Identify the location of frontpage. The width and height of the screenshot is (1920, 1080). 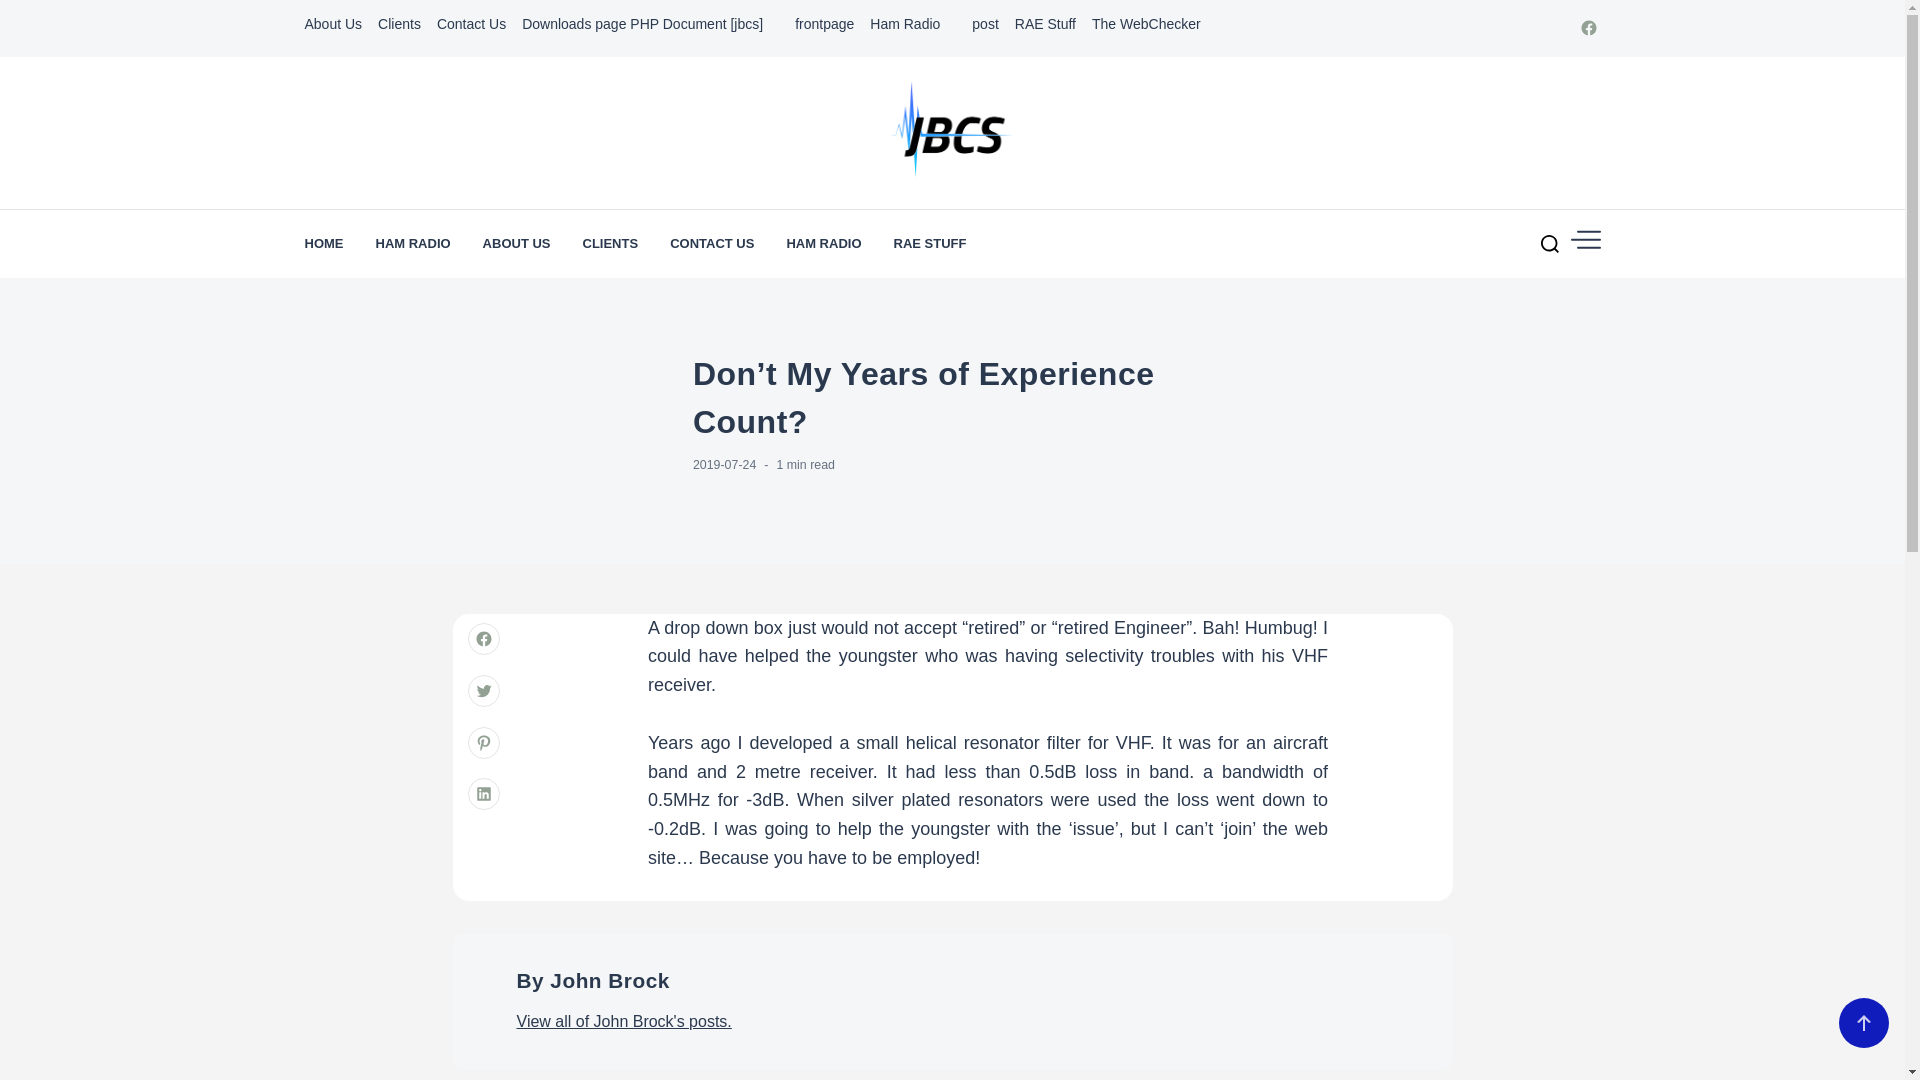
(824, 24).